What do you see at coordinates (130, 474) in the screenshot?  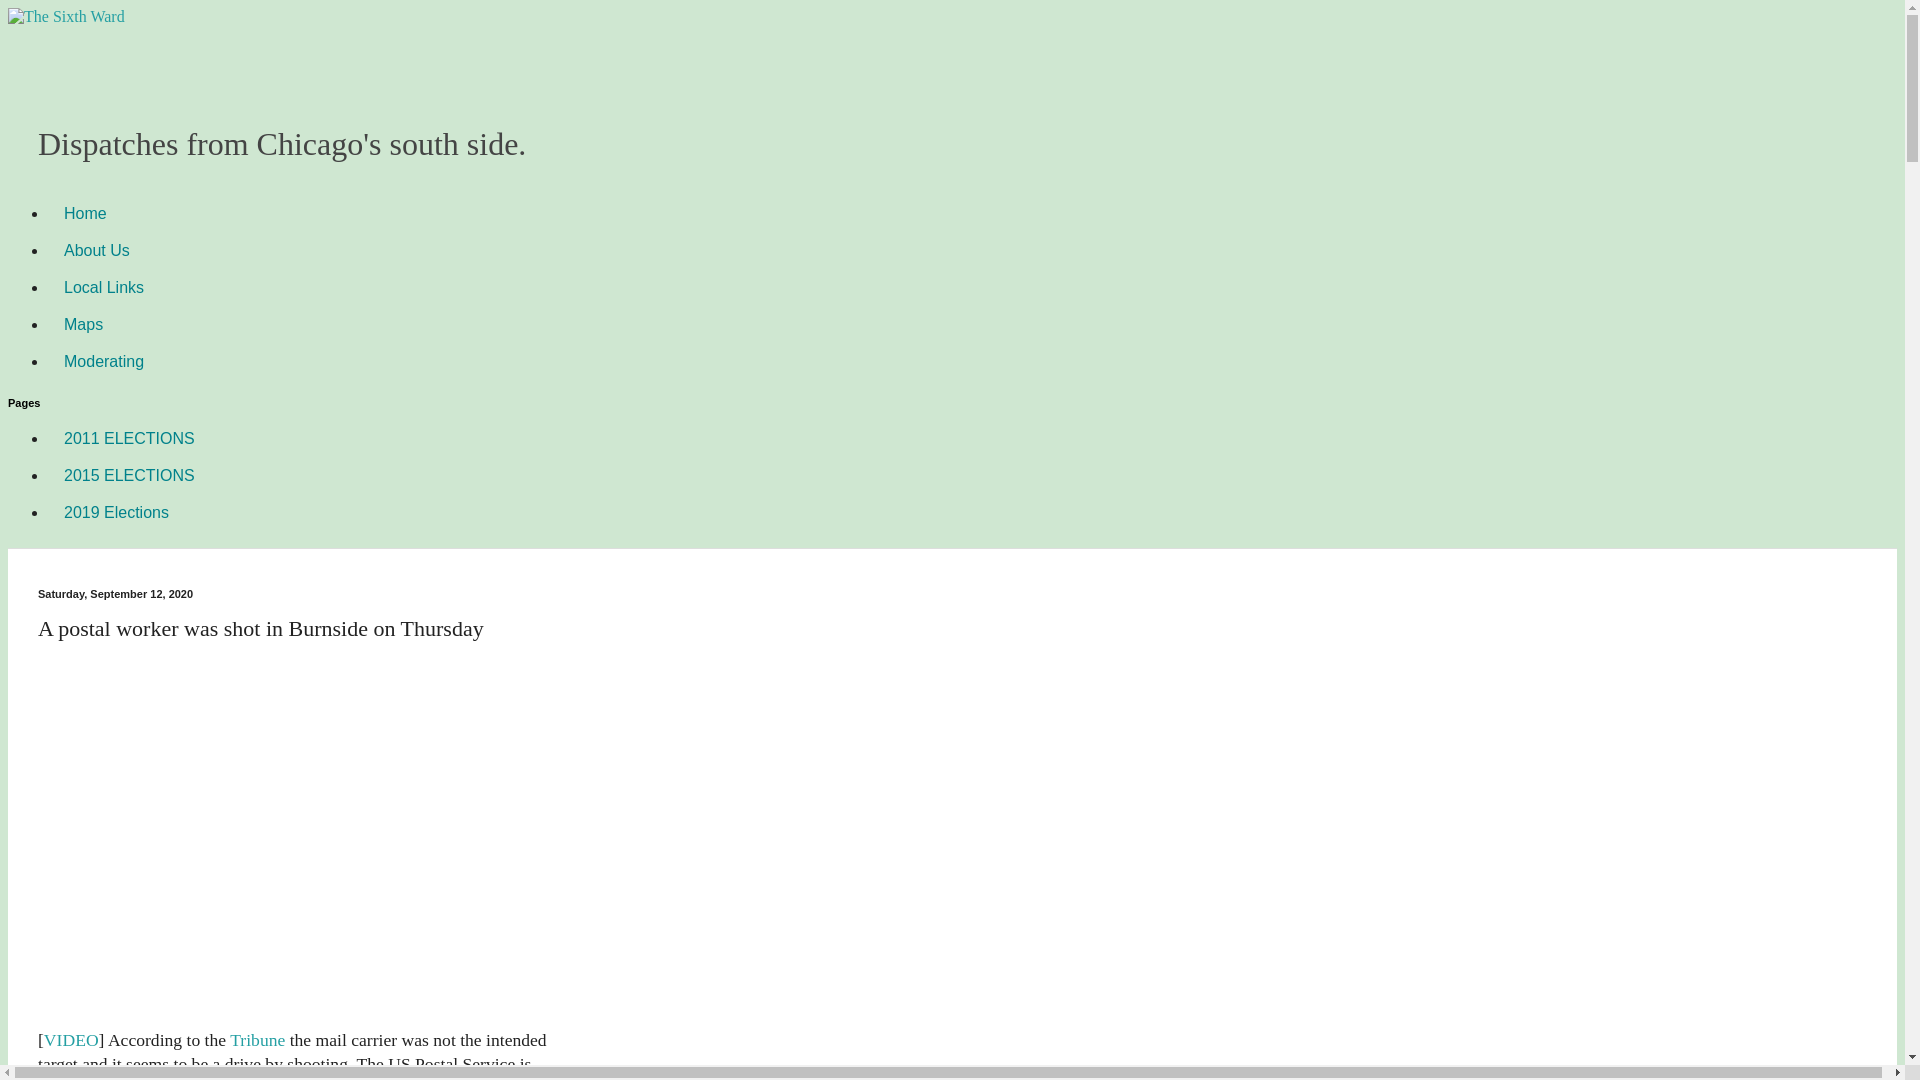 I see `2015 ELECTIONS` at bounding box center [130, 474].